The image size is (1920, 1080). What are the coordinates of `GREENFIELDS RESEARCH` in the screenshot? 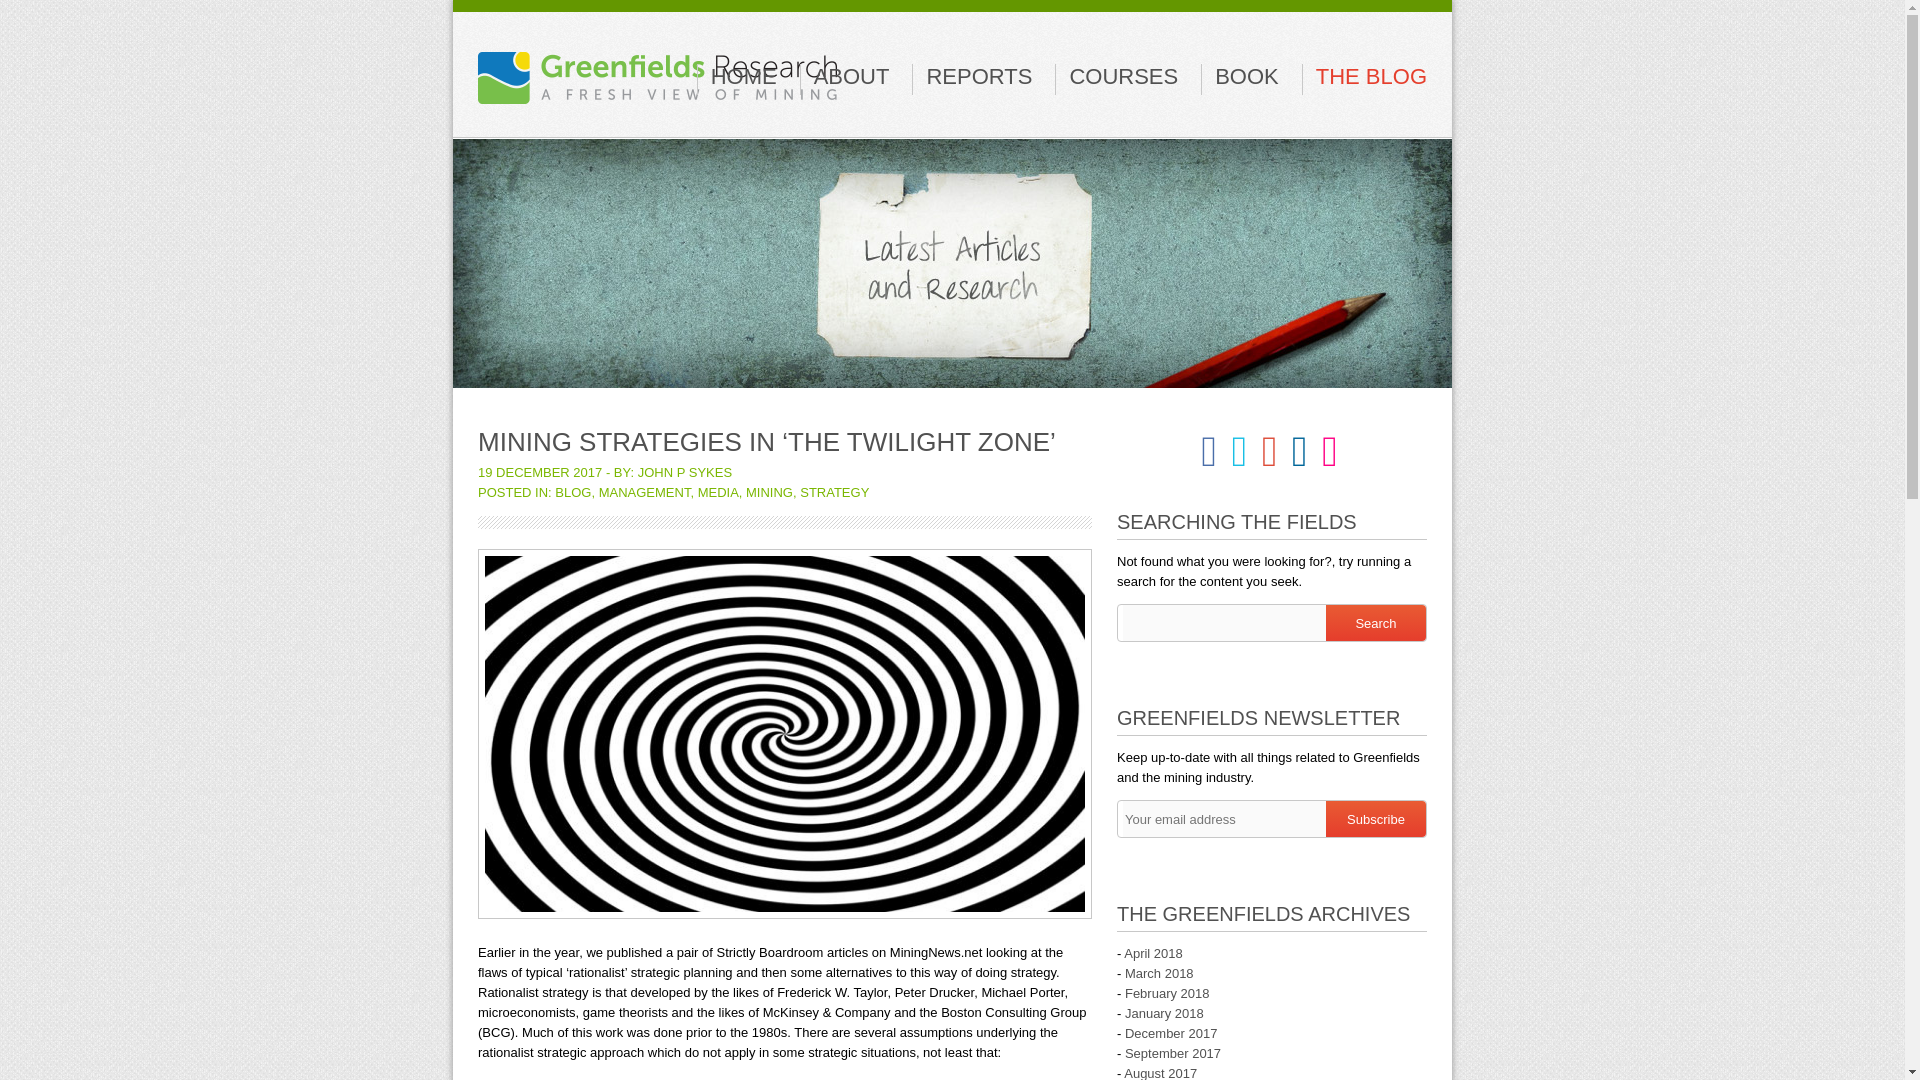 It's located at (658, 67).